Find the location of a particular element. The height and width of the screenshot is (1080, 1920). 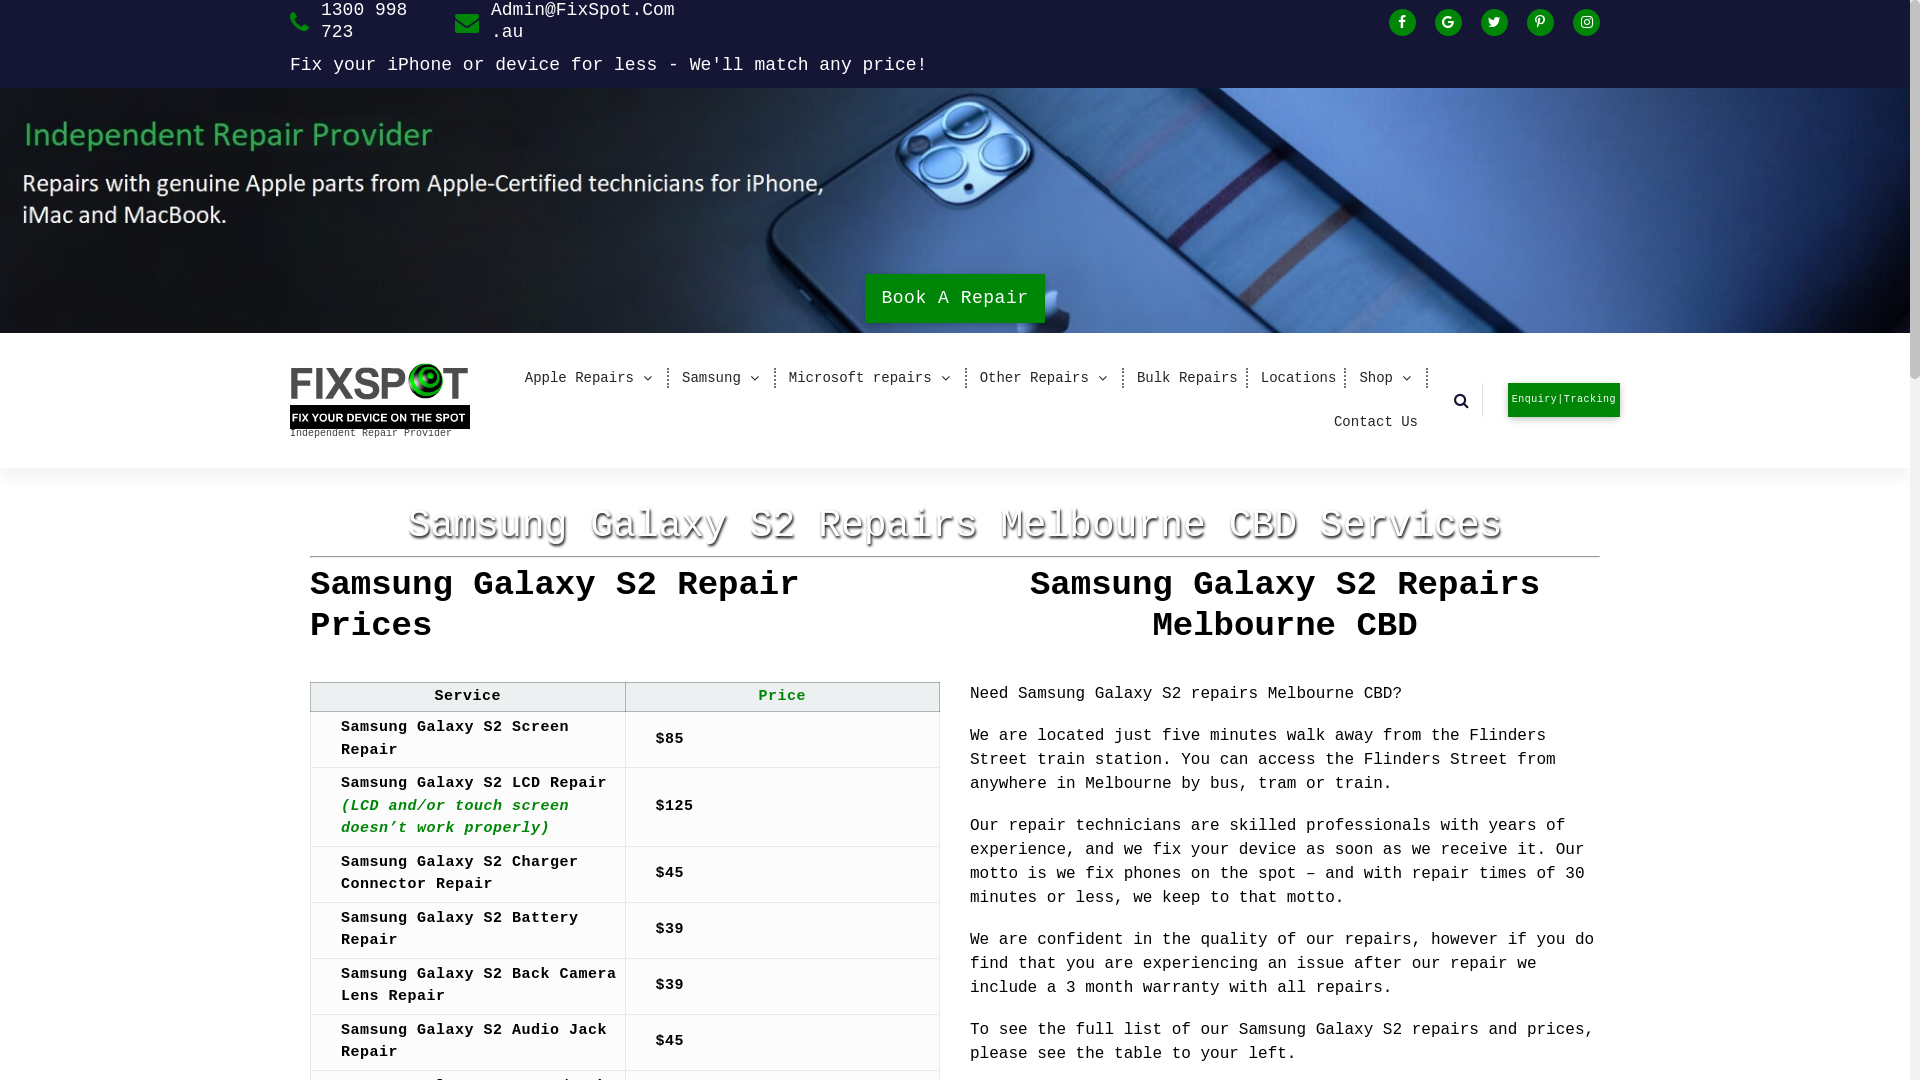

Other Repairs is located at coordinates (1047, 378).